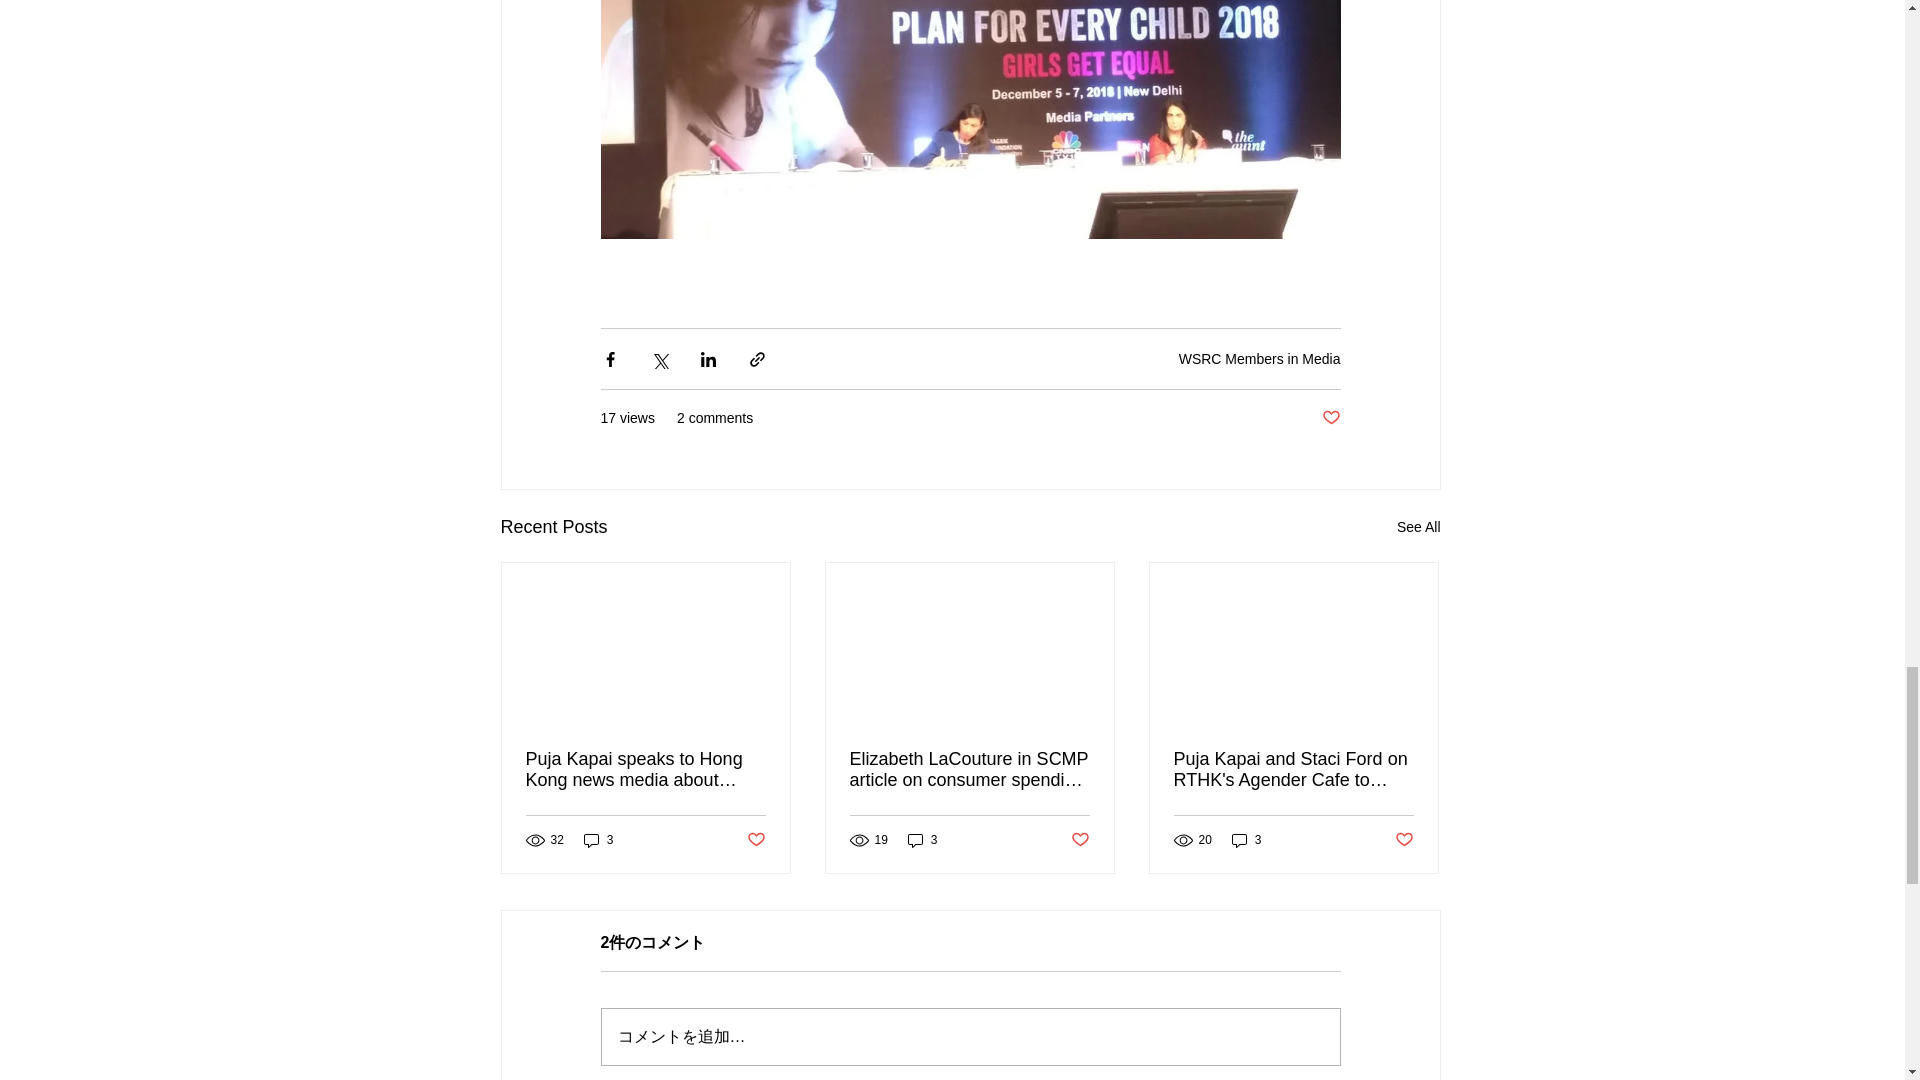  What do you see at coordinates (1078, 840) in the screenshot?
I see `Post not marked as liked` at bounding box center [1078, 840].